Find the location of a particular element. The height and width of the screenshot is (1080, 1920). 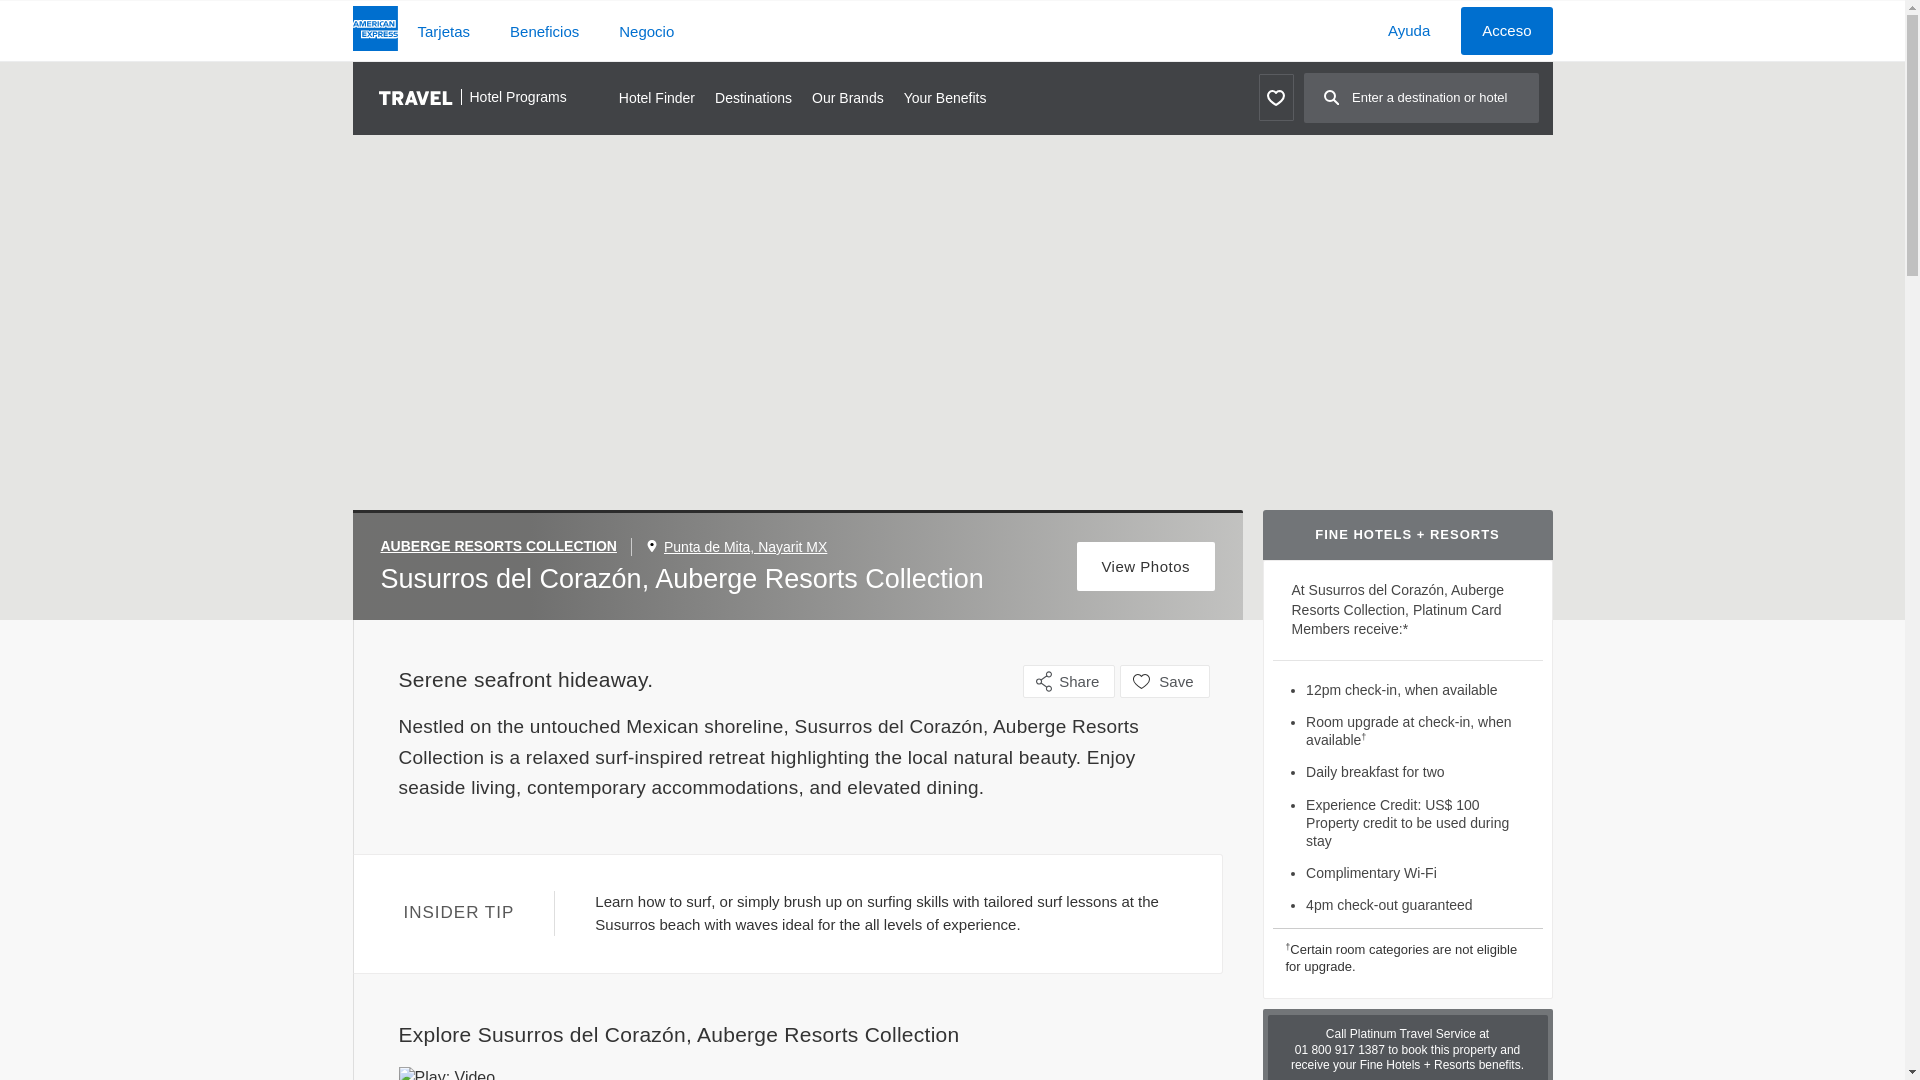

Acceso is located at coordinates (1506, 30).